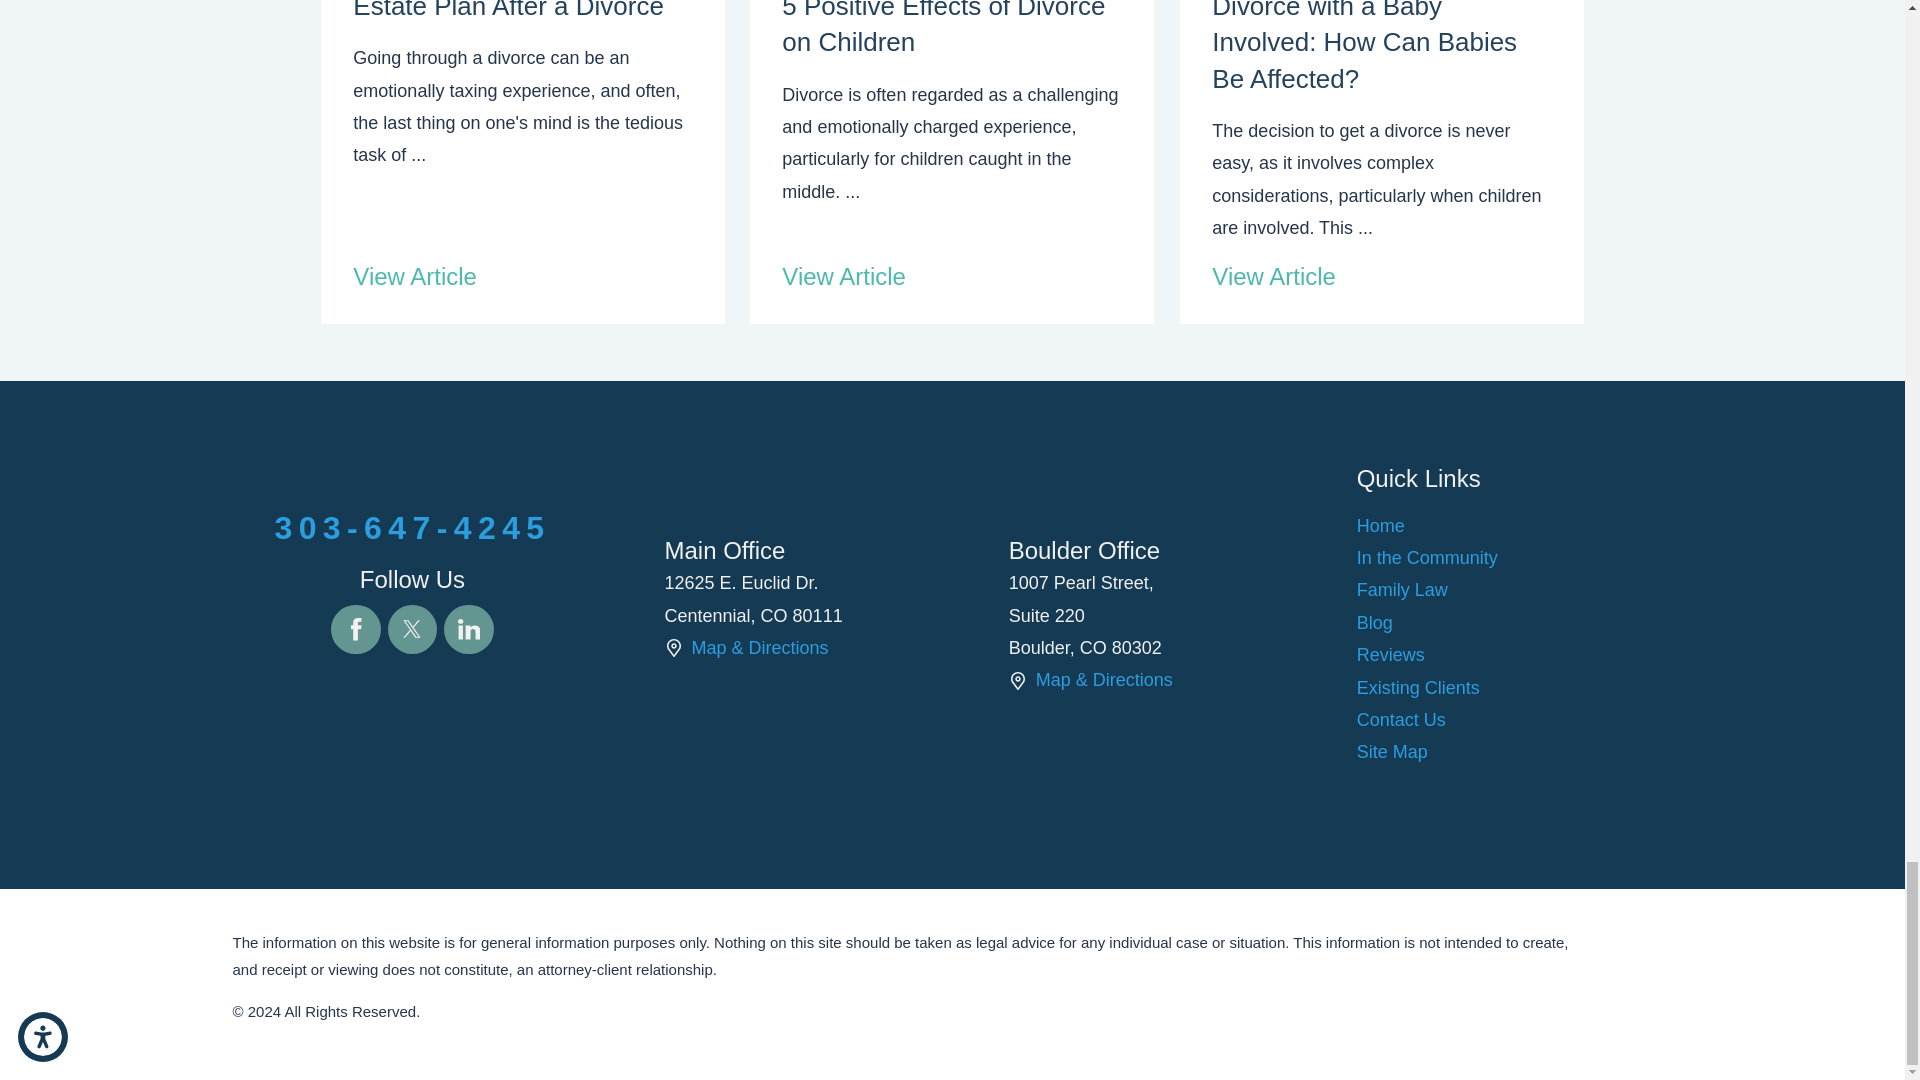 This screenshot has height=1080, width=1920. I want to click on Twitter, so click(412, 629).